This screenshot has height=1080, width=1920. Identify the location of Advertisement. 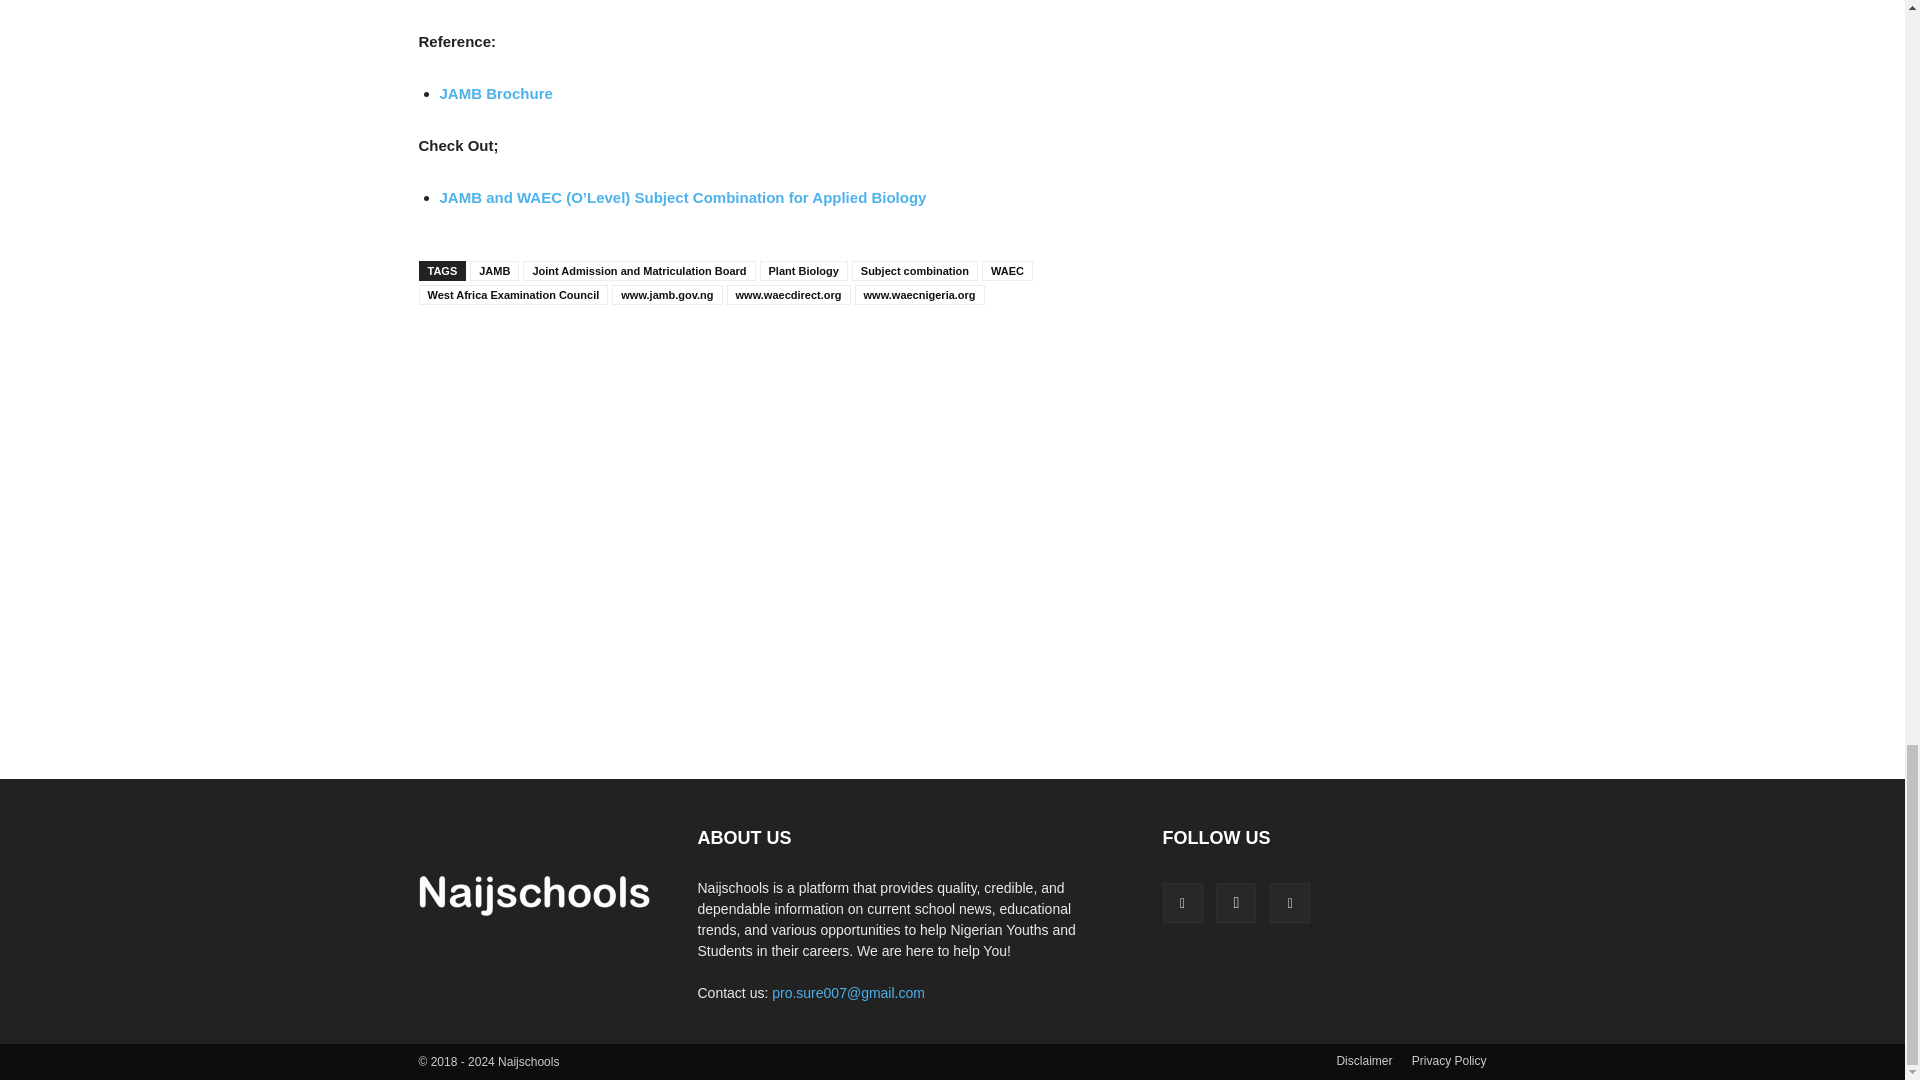
(952, 393).